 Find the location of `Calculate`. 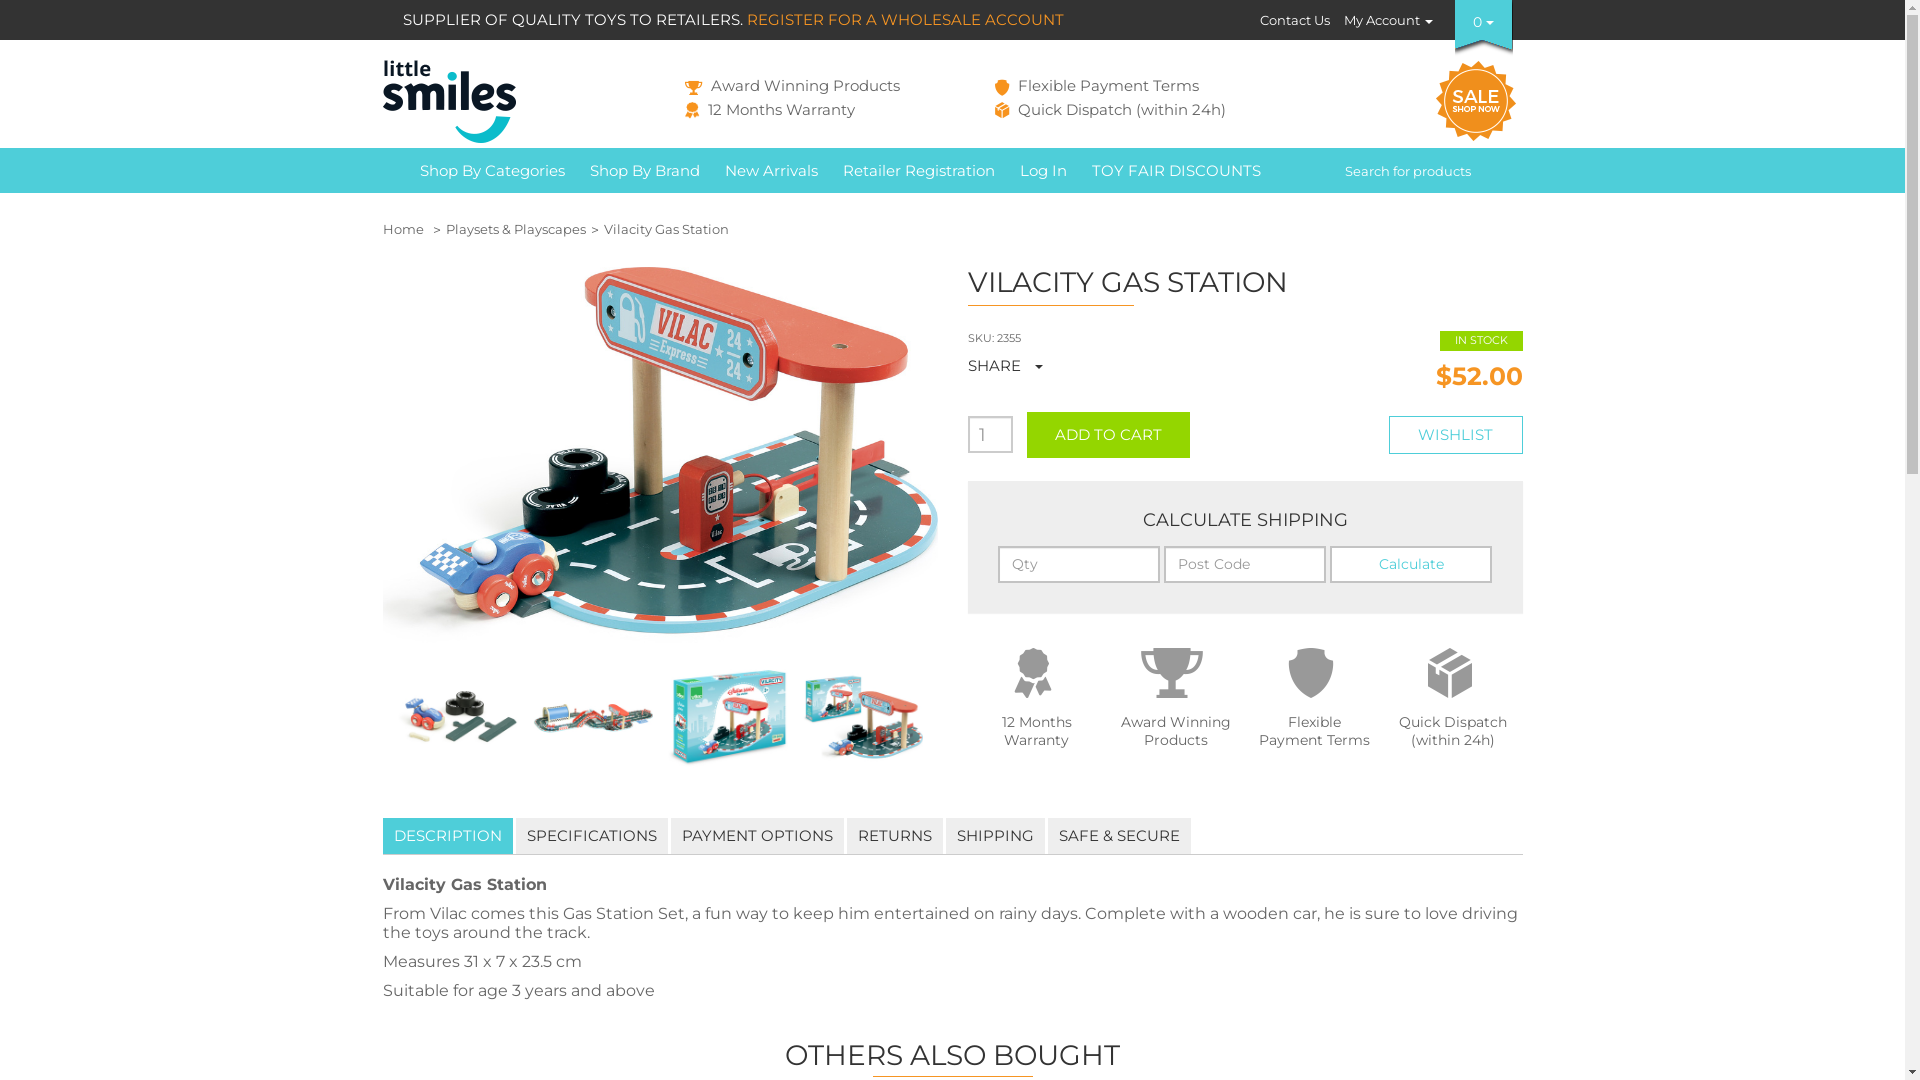

Calculate is located at coordinates (1411, 564).